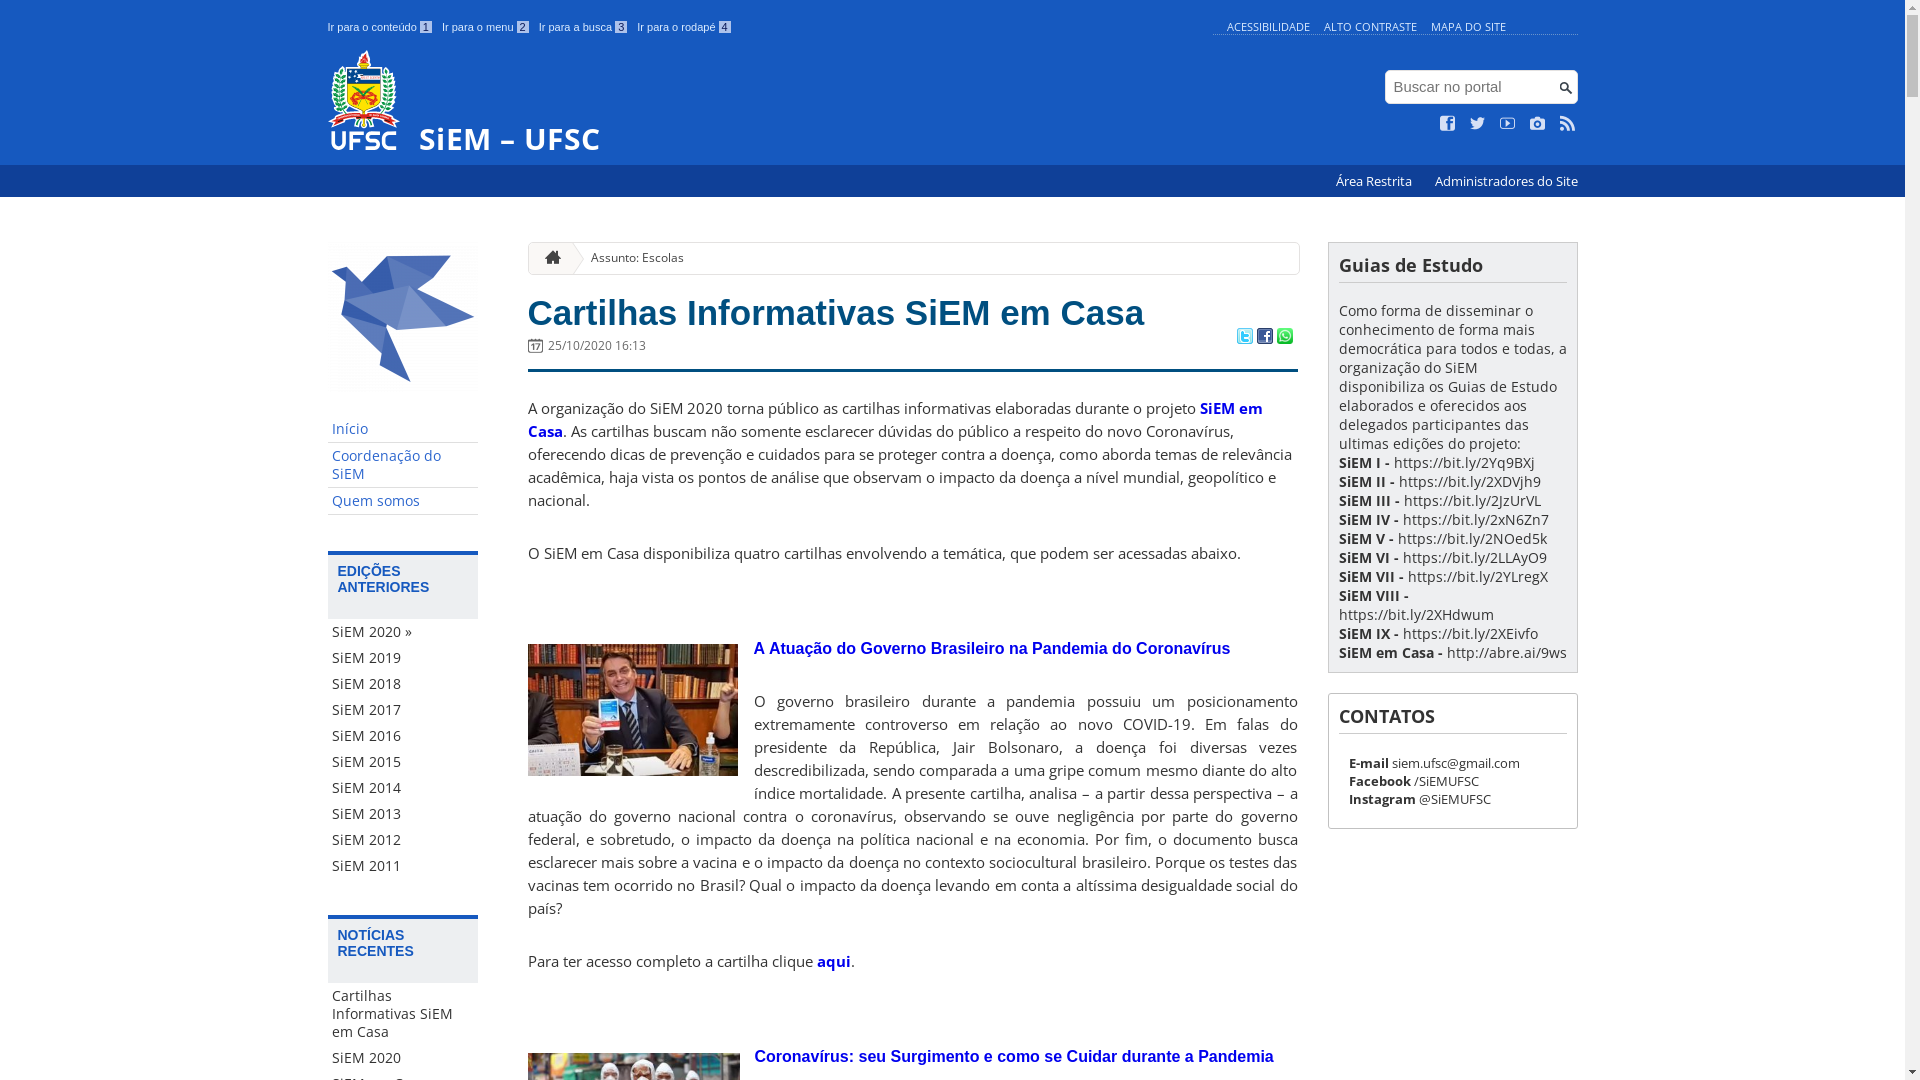  Describe the element at coordinates (403, 1014) in the screenshot. I see `Cartilhas Informativas SiEM em Casa` at that location.